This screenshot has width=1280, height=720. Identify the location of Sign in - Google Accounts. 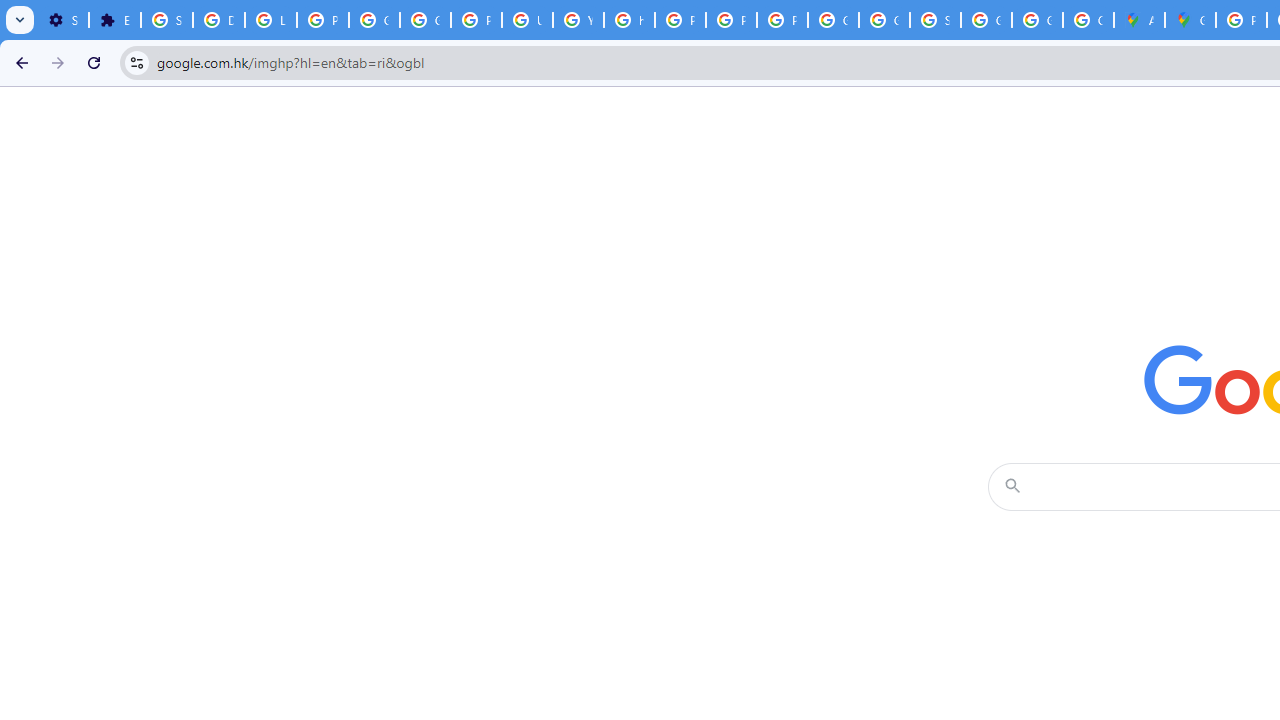
(936, 20).